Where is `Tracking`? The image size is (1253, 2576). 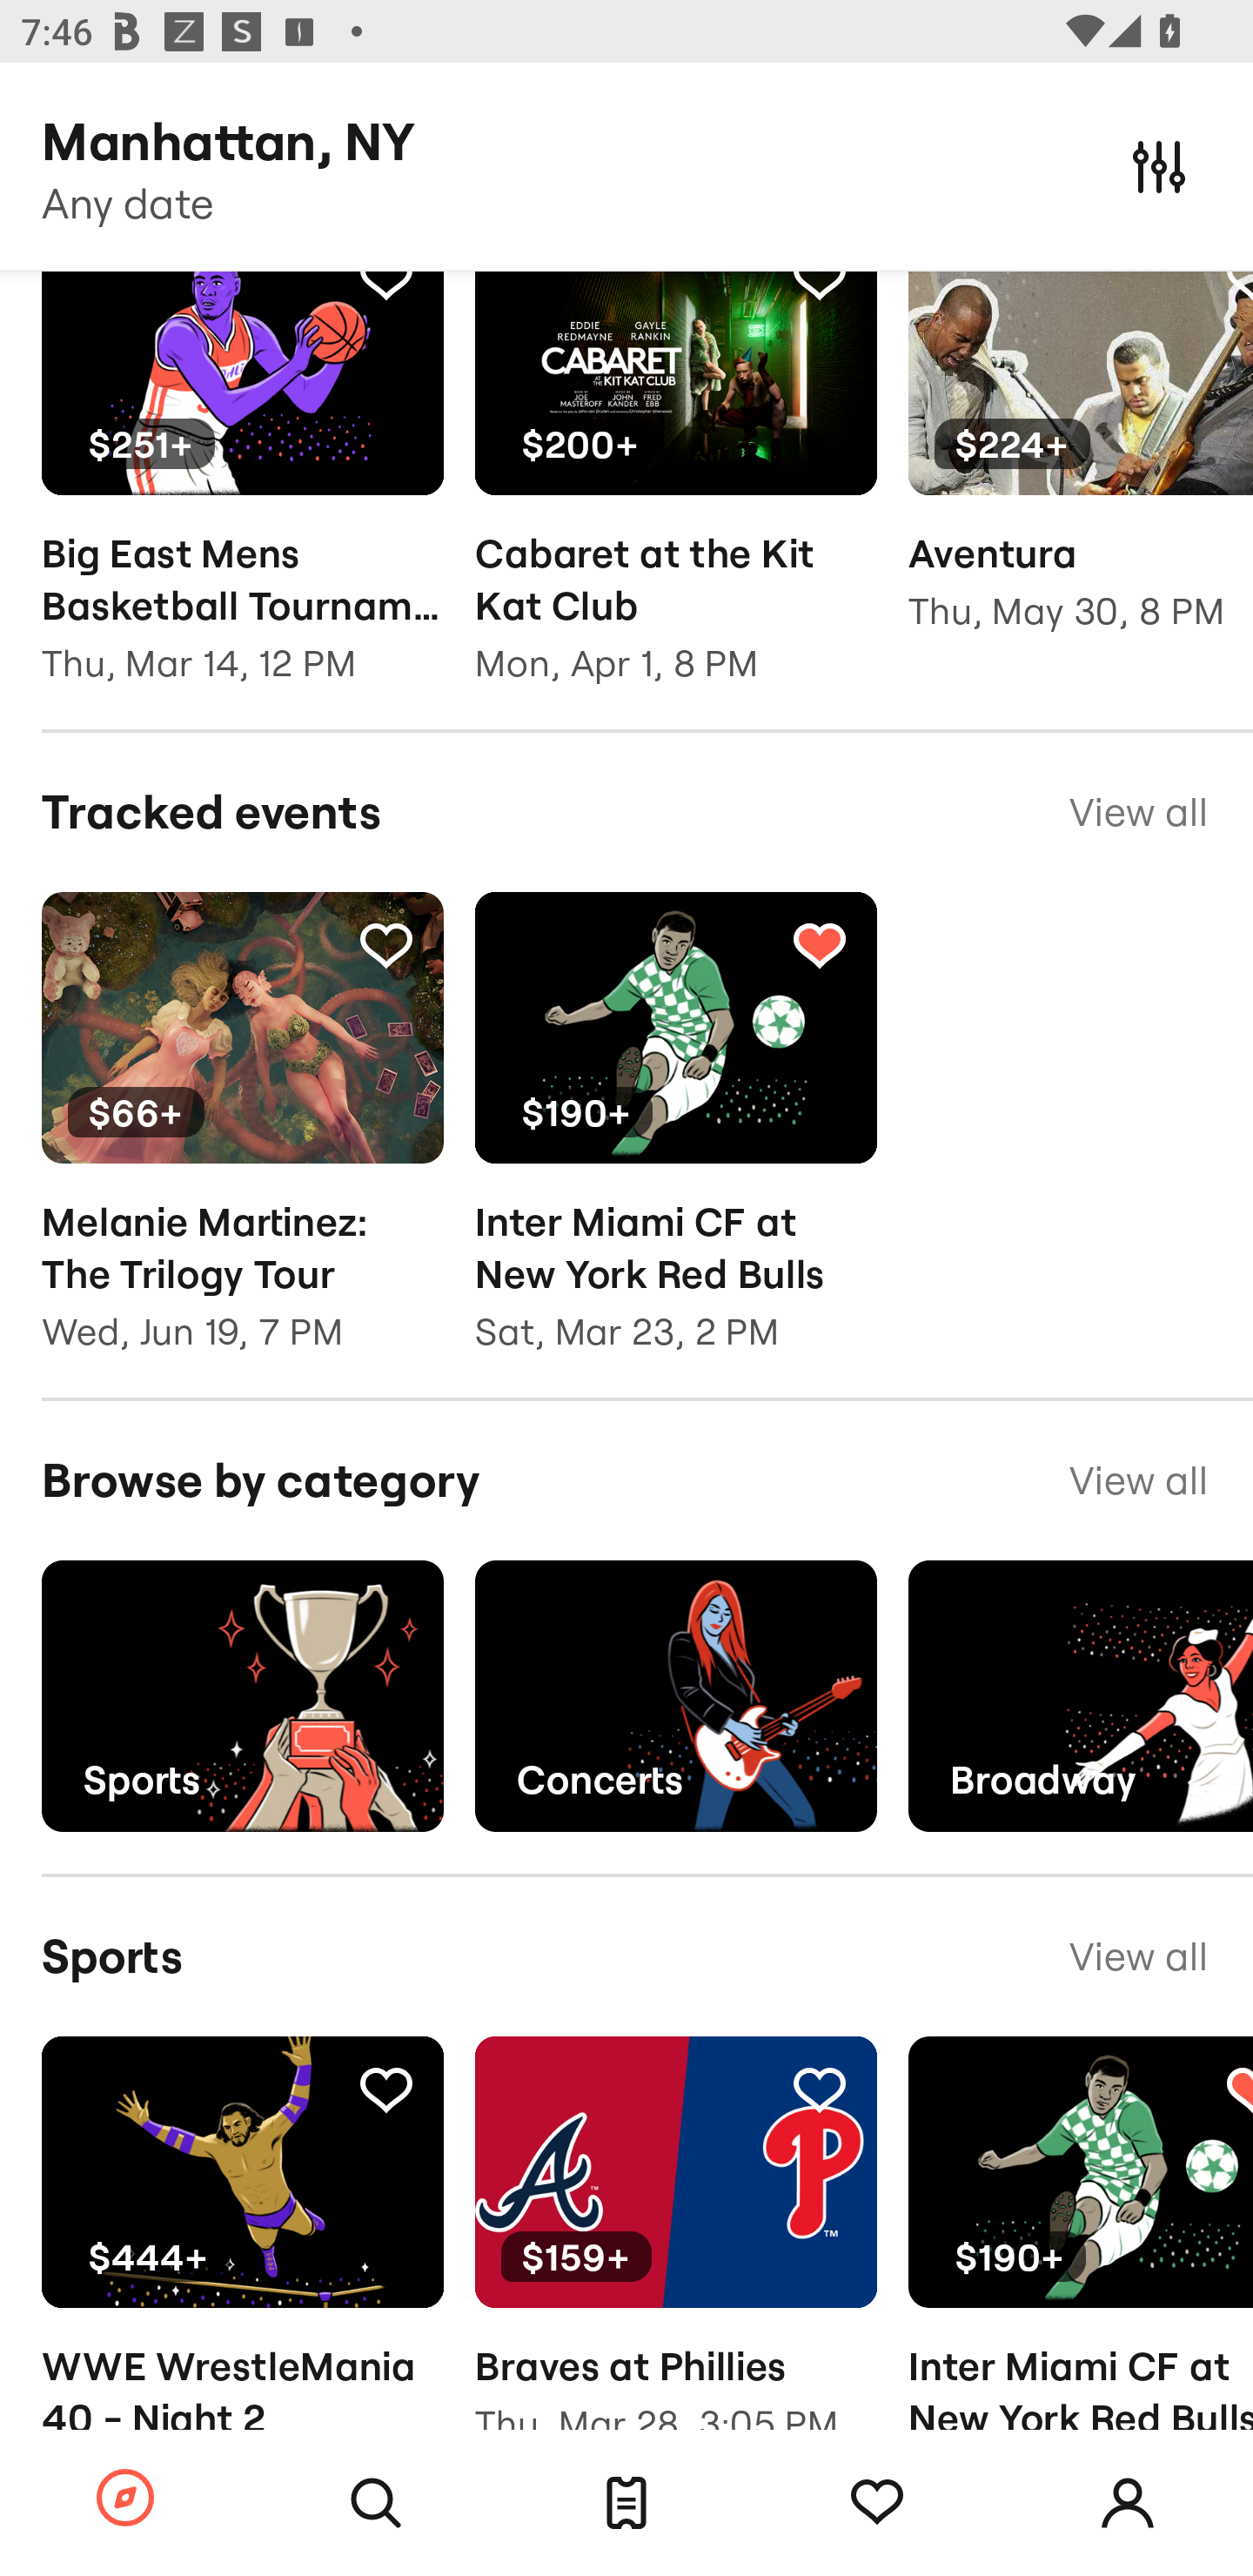
Tracking is located at coordinates (385, 943).